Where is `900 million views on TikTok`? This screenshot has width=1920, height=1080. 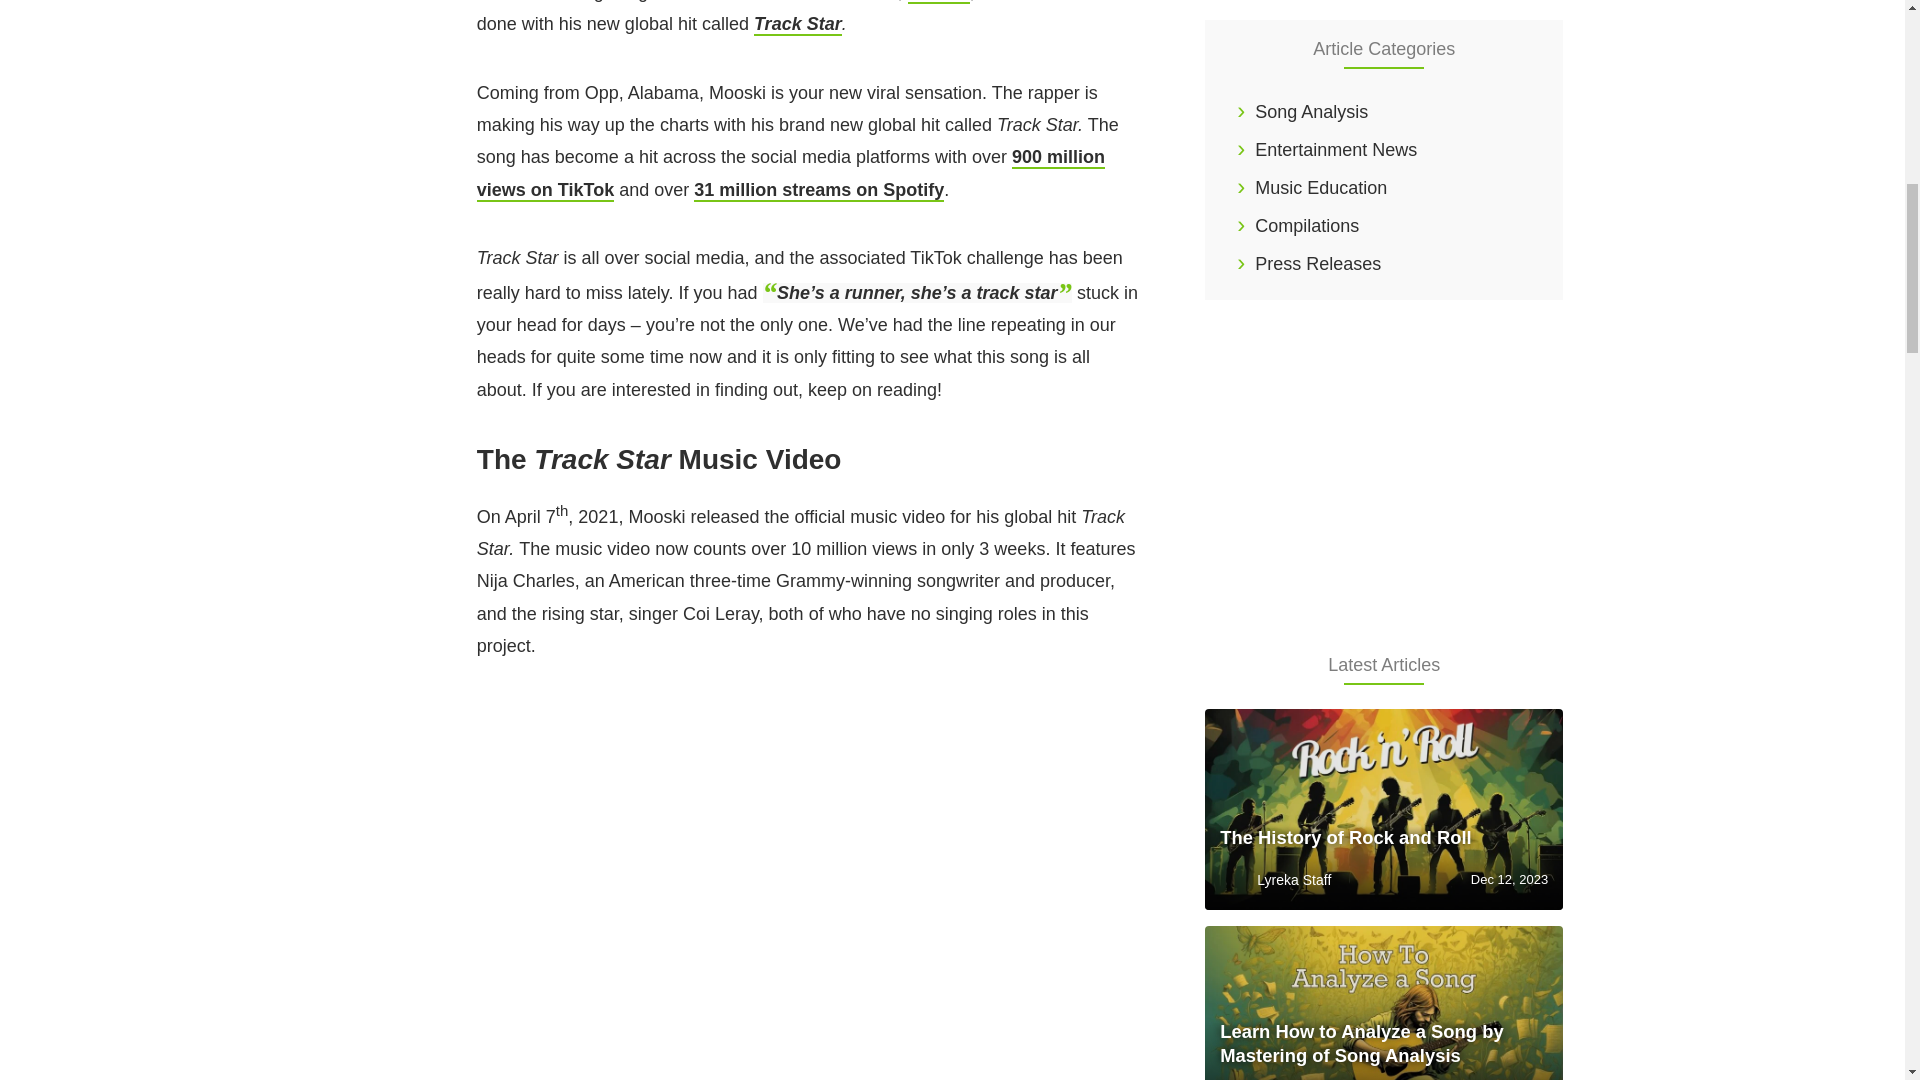 900 million views on TikTok is located at coordinates (790, 173).